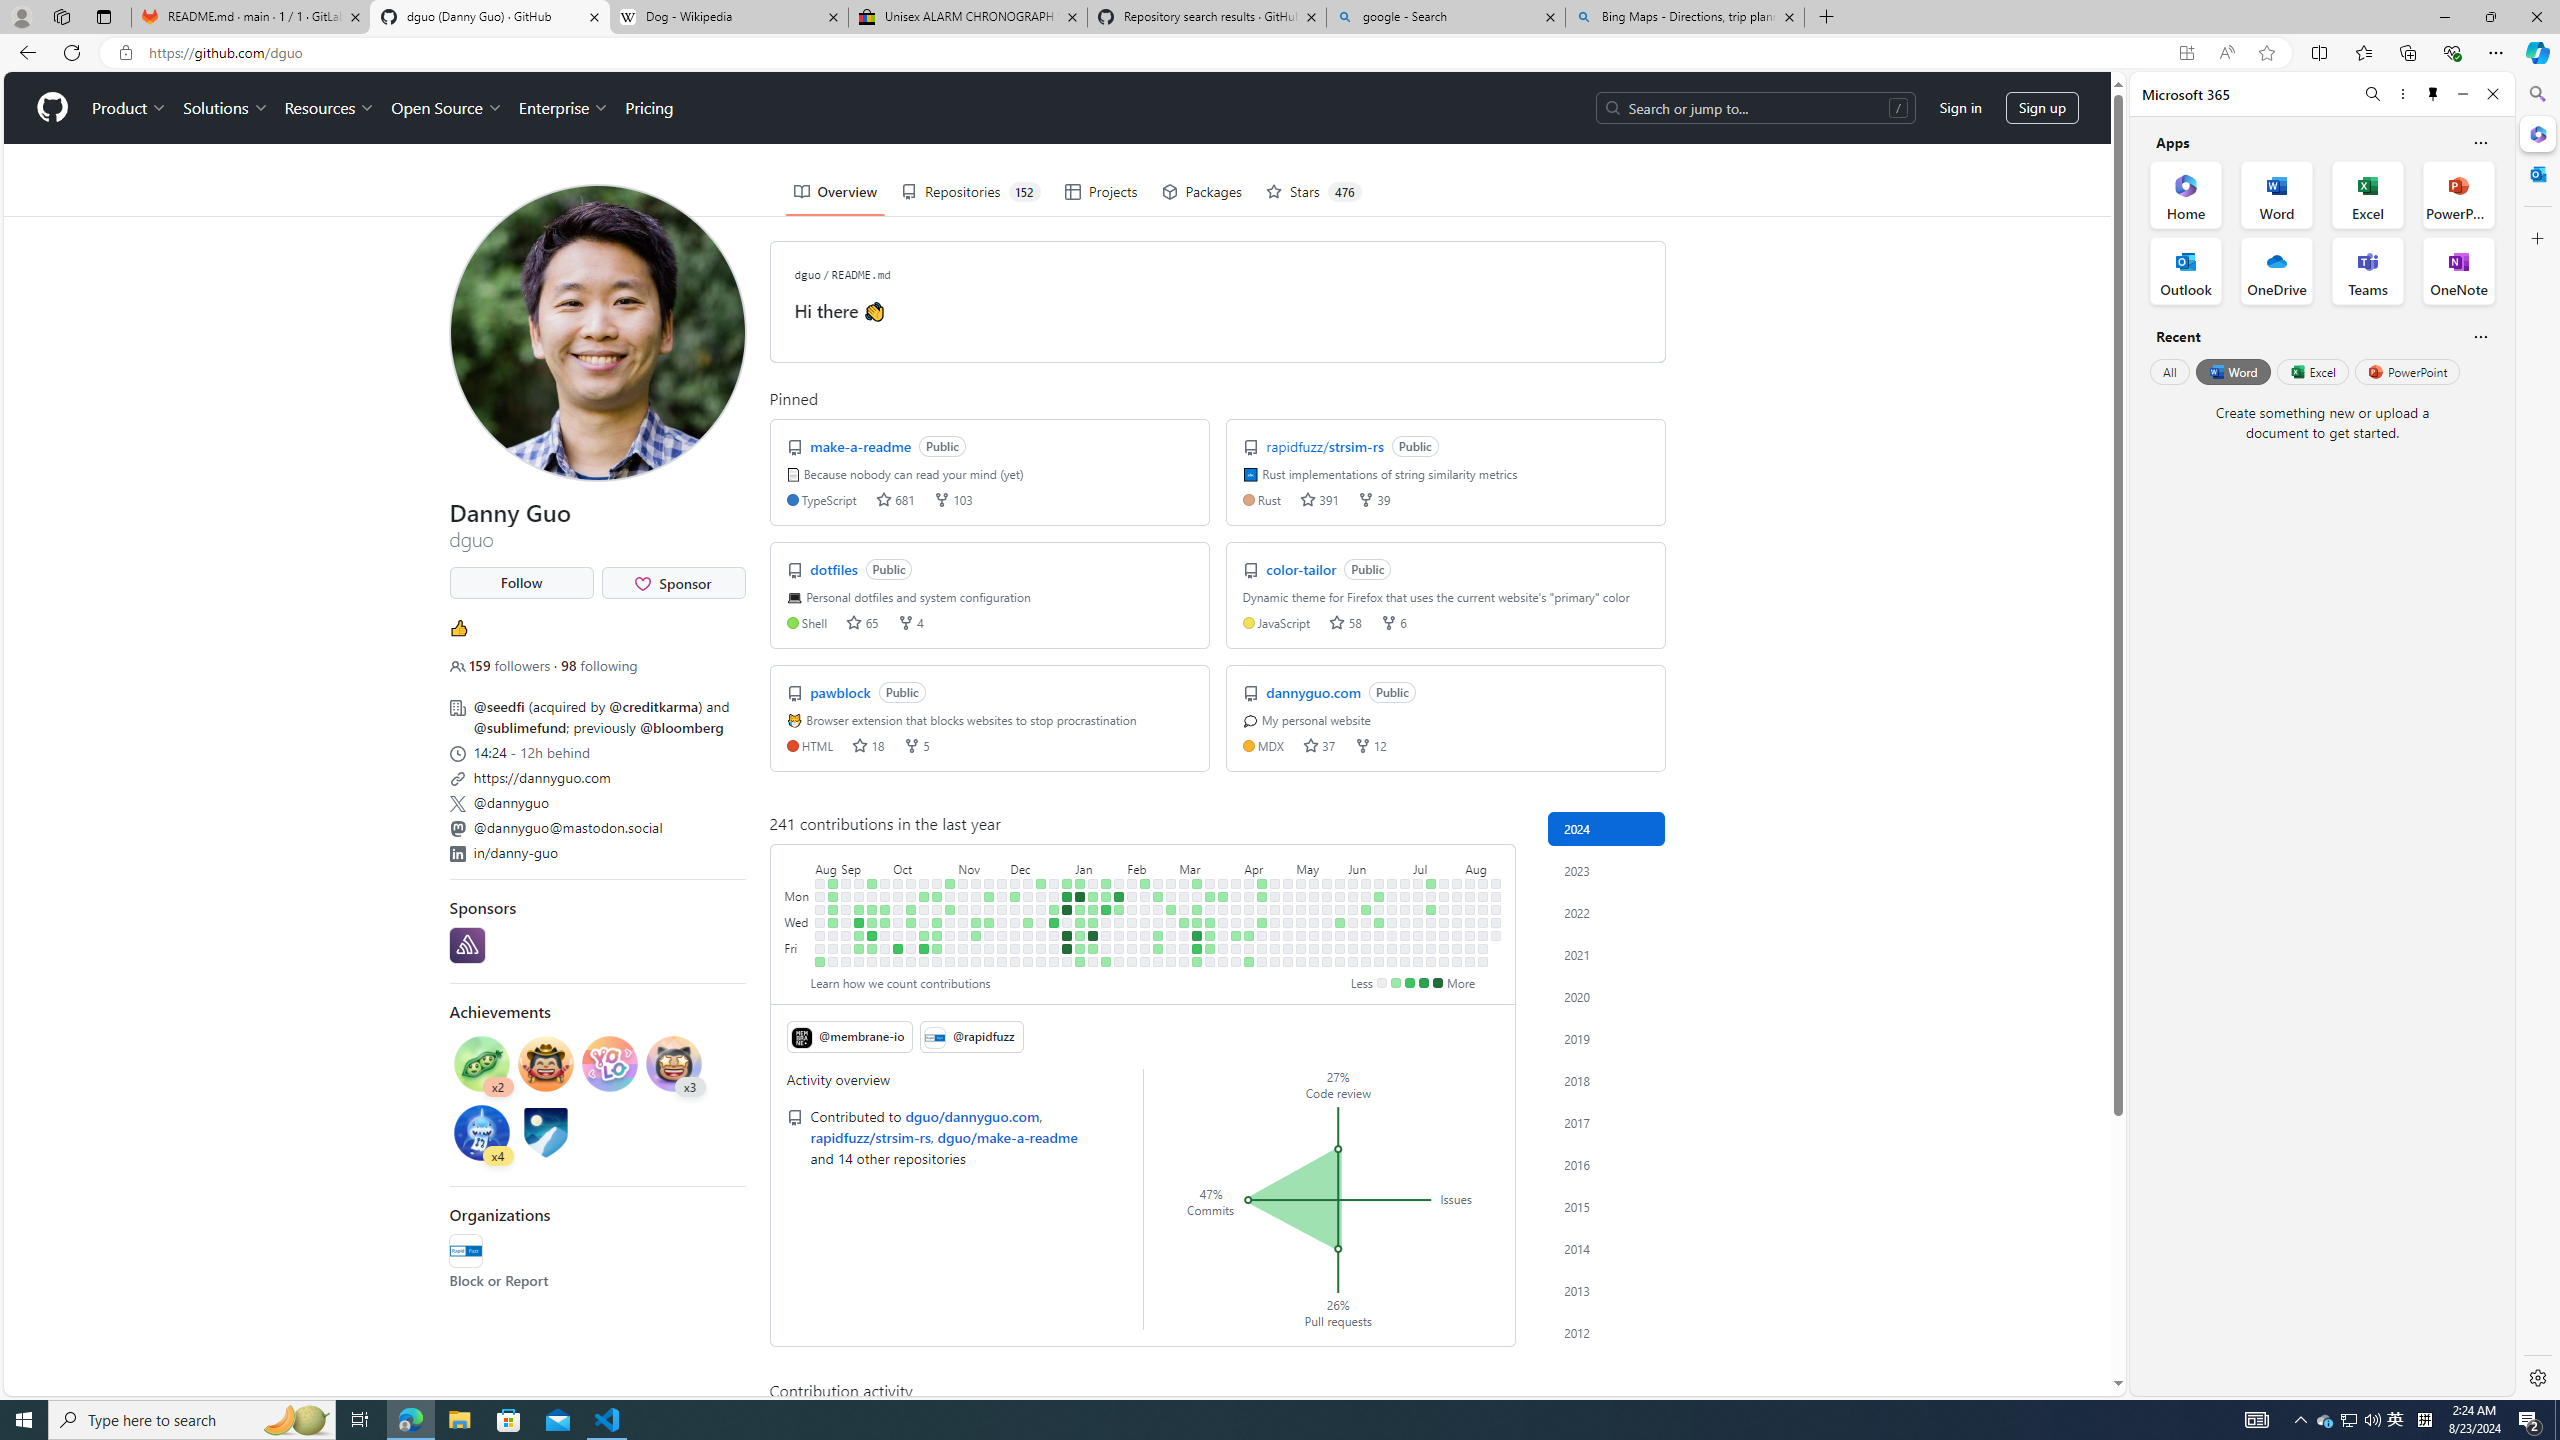  I want to click on No contributions on October 30th., so click(949, 896).